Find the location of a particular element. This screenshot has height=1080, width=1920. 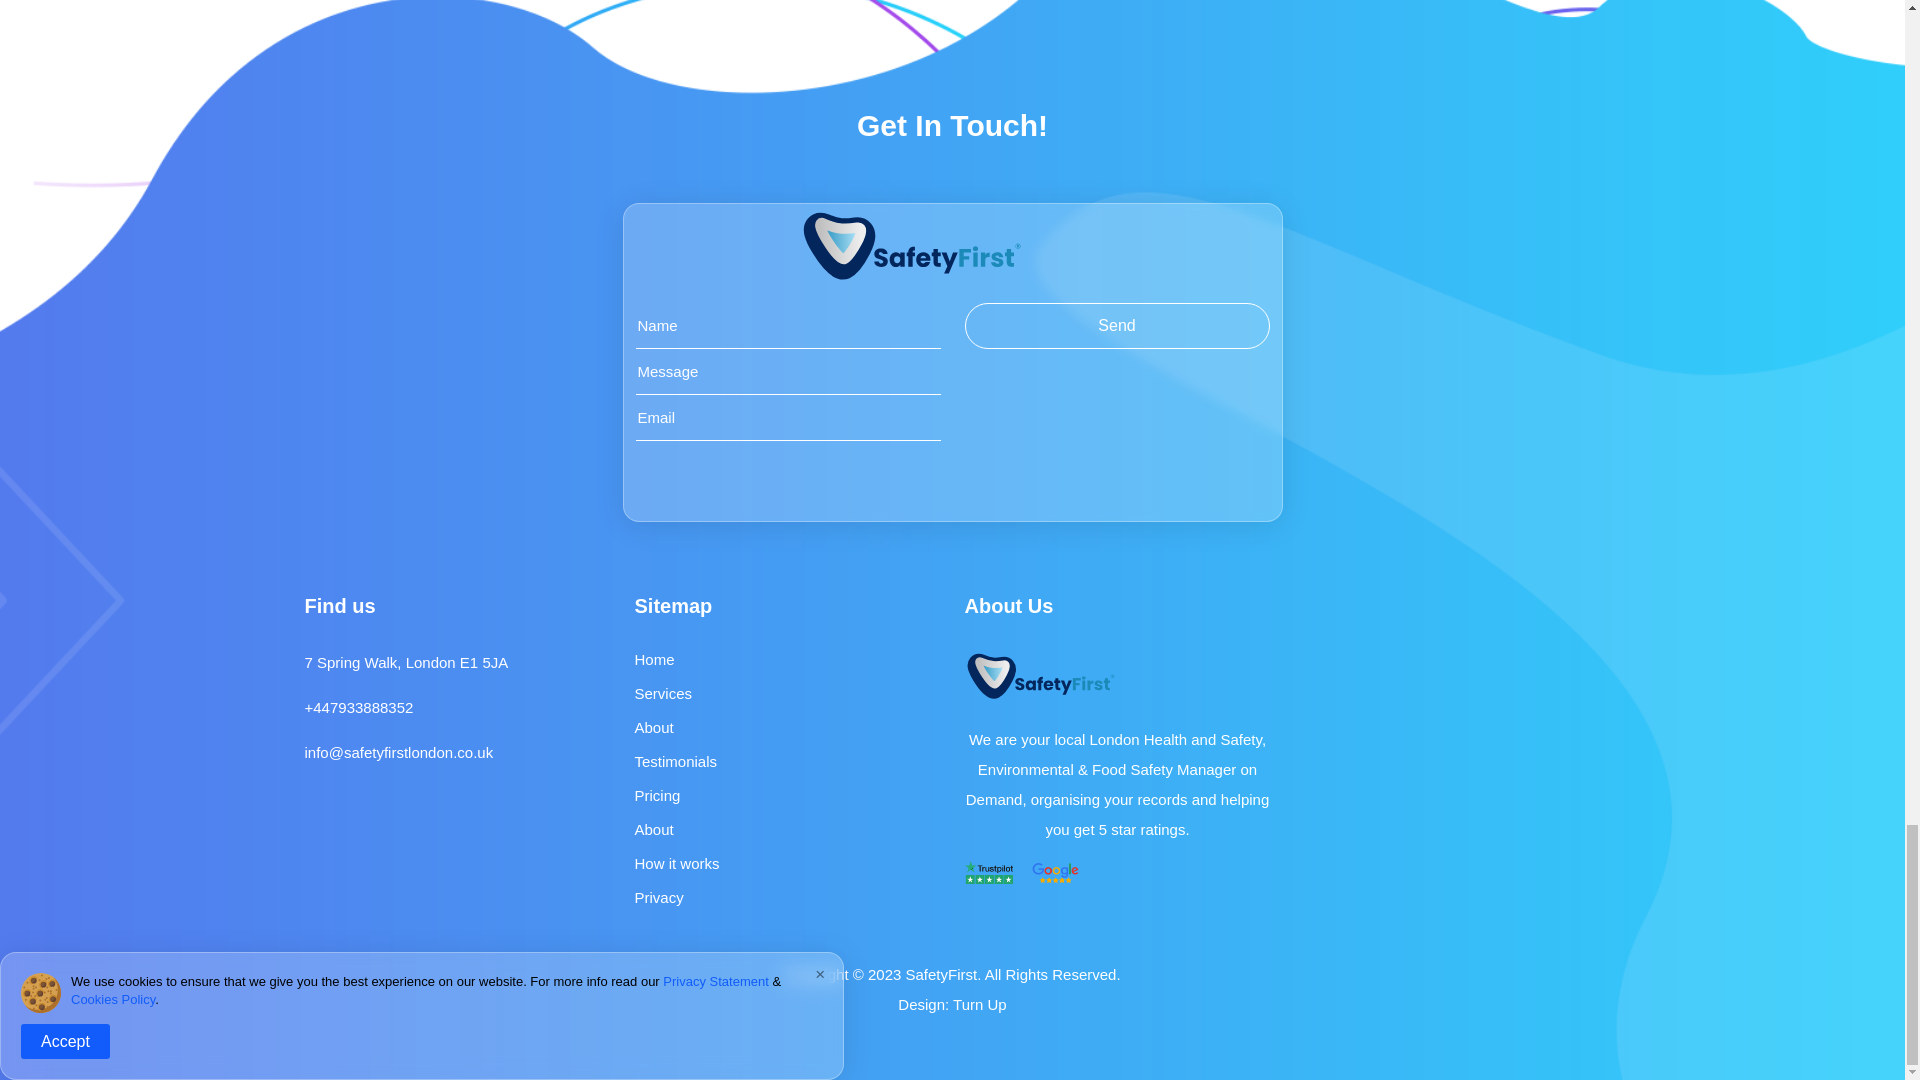

css templates is located at coordinates (979, 1004).